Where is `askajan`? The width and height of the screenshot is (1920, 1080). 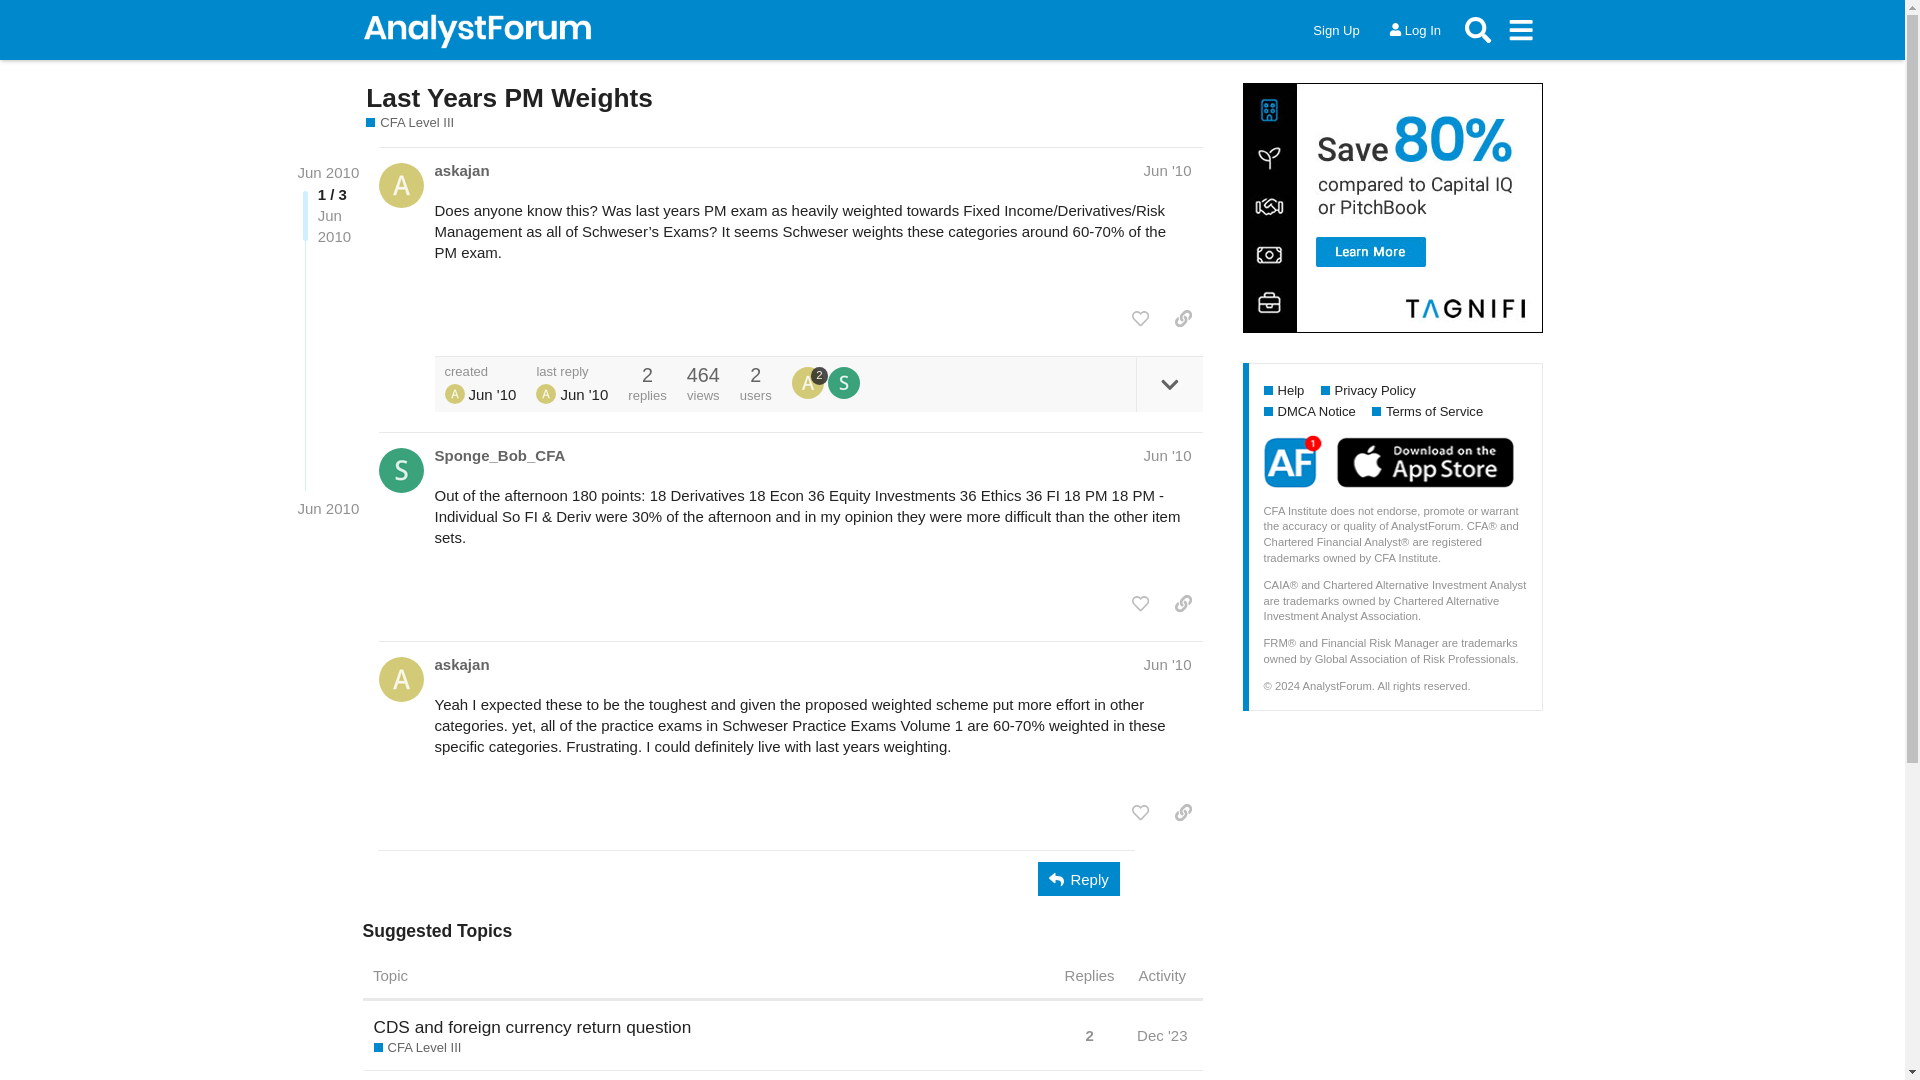 askajan is located at coordinates (461, 664).